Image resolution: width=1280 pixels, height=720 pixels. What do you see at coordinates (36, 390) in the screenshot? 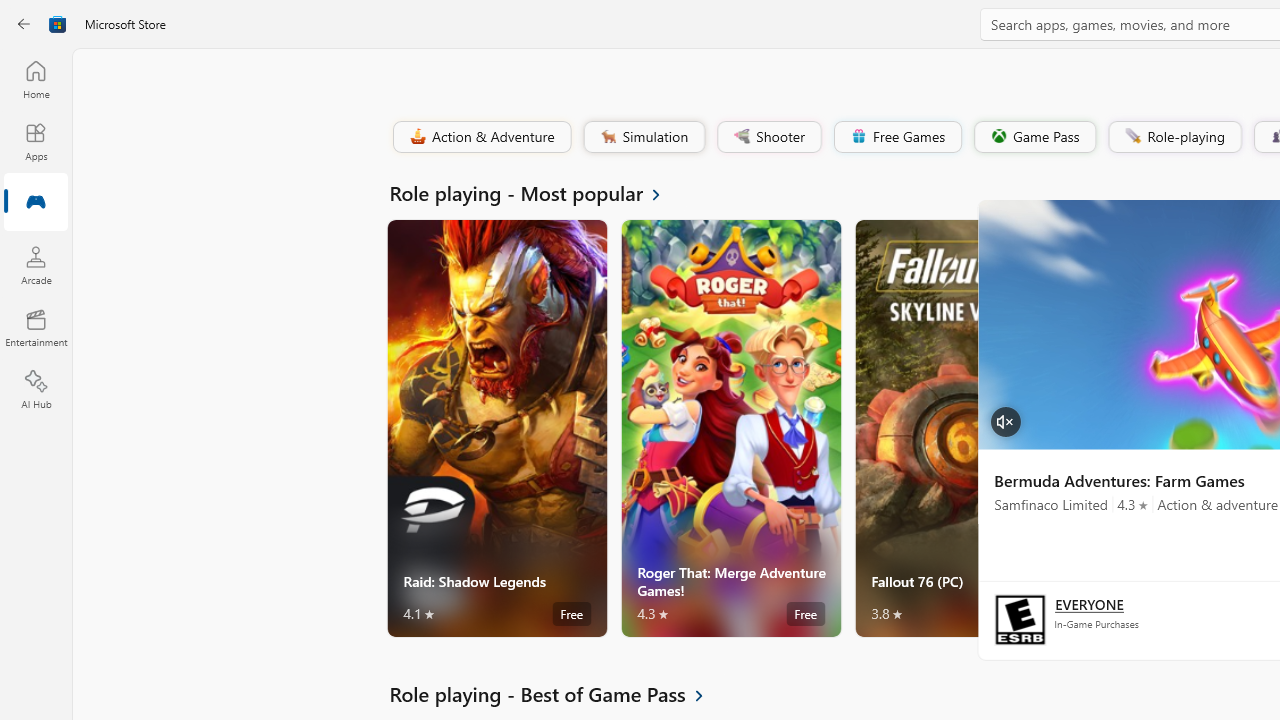
I see `AI Hub` at bounding box center [36, 390].